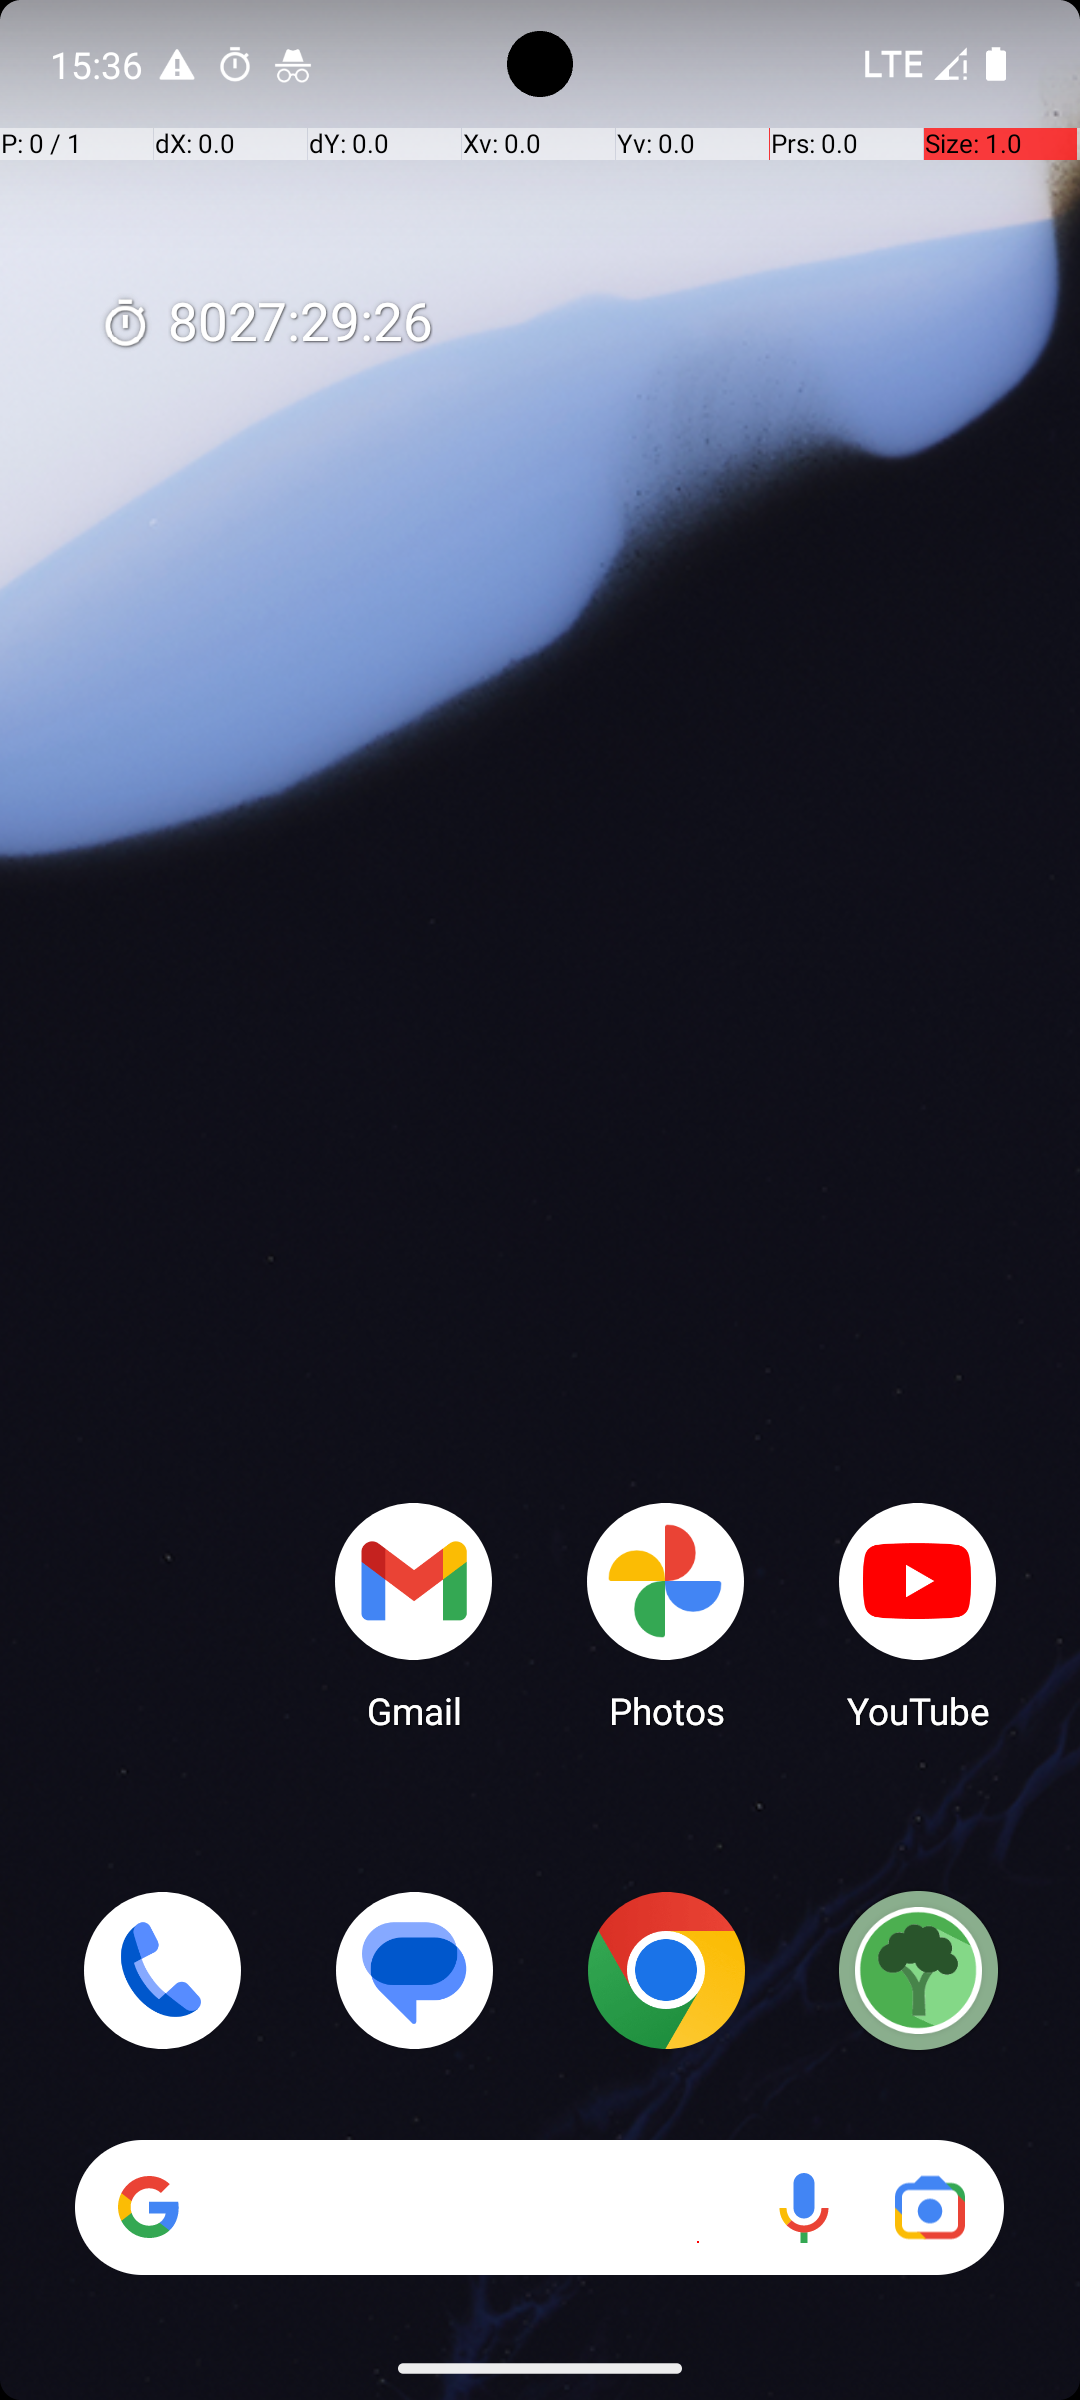  What do you see at coordinates (99, 64) in the screenshot?
I see `15:36` at bounding box center [99, 64].